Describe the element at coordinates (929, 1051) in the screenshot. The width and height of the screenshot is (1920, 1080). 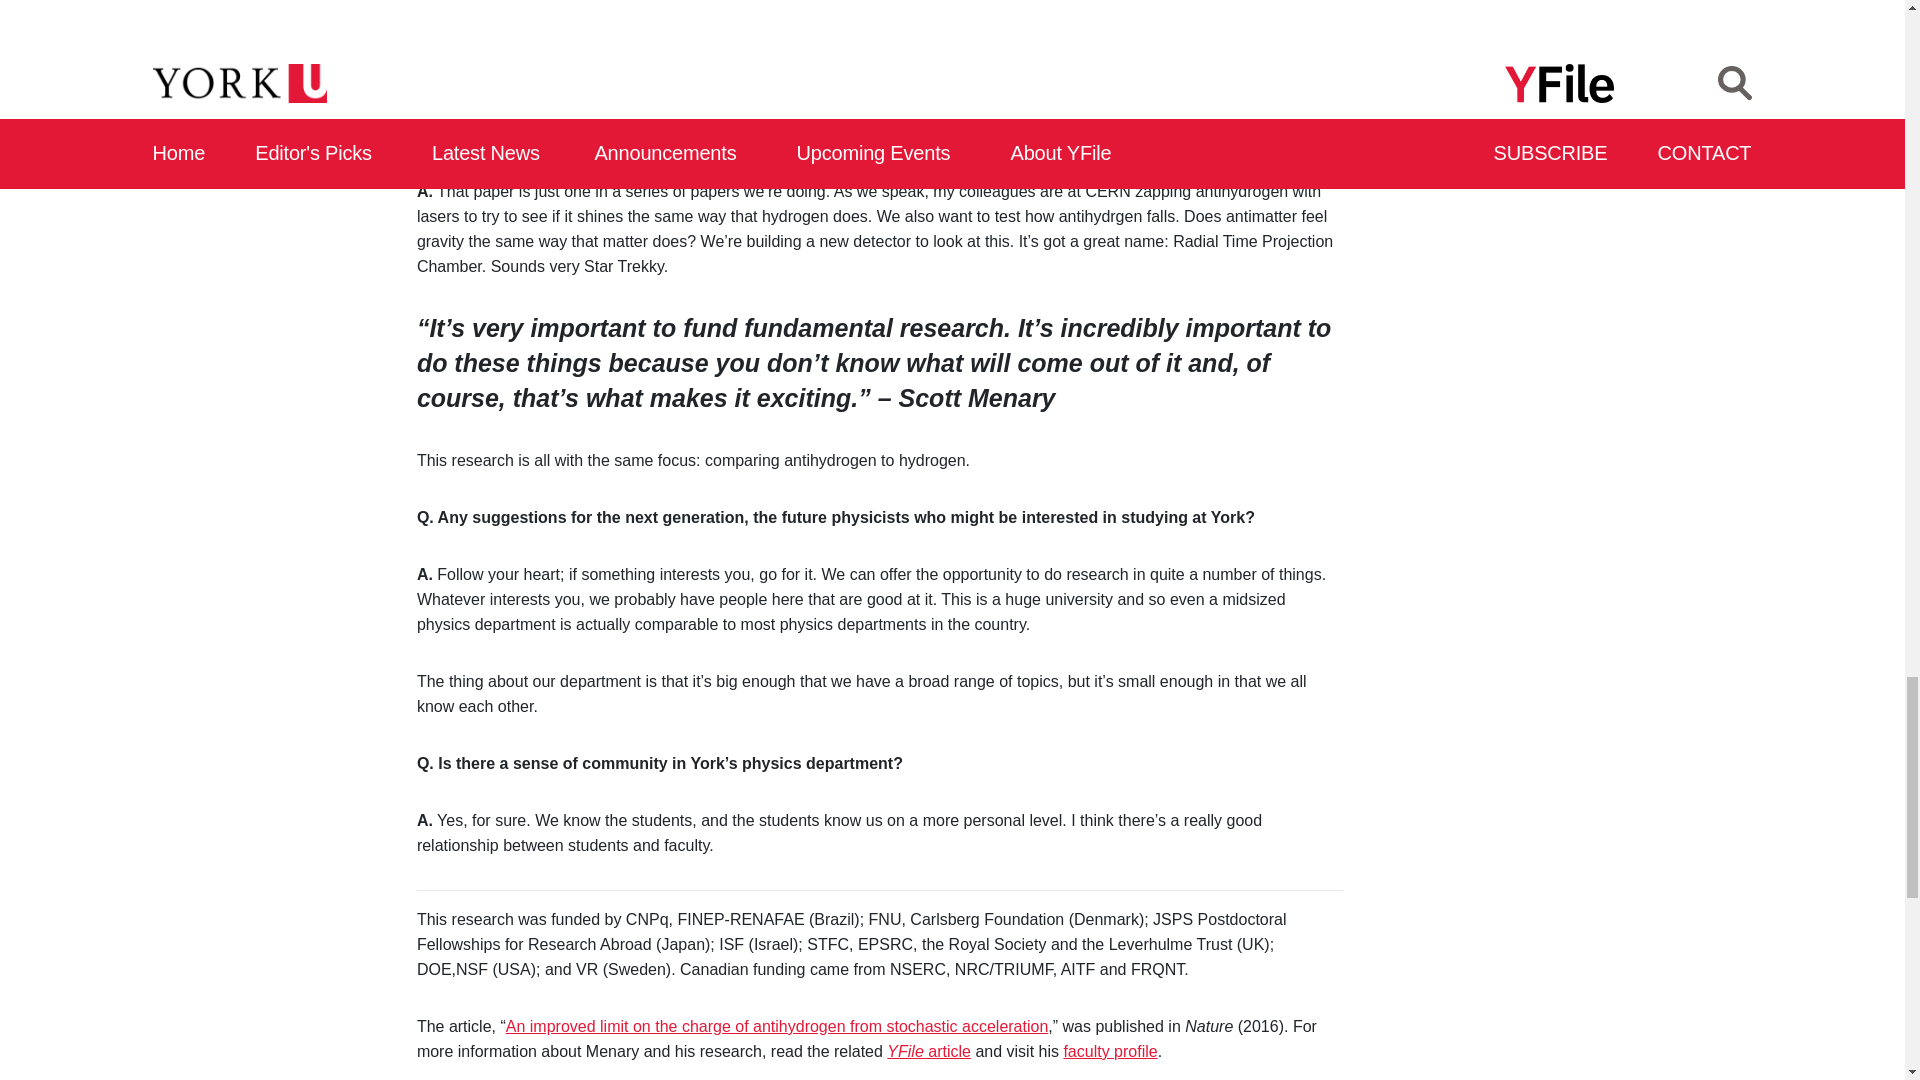
I see `YFile article` at that location.